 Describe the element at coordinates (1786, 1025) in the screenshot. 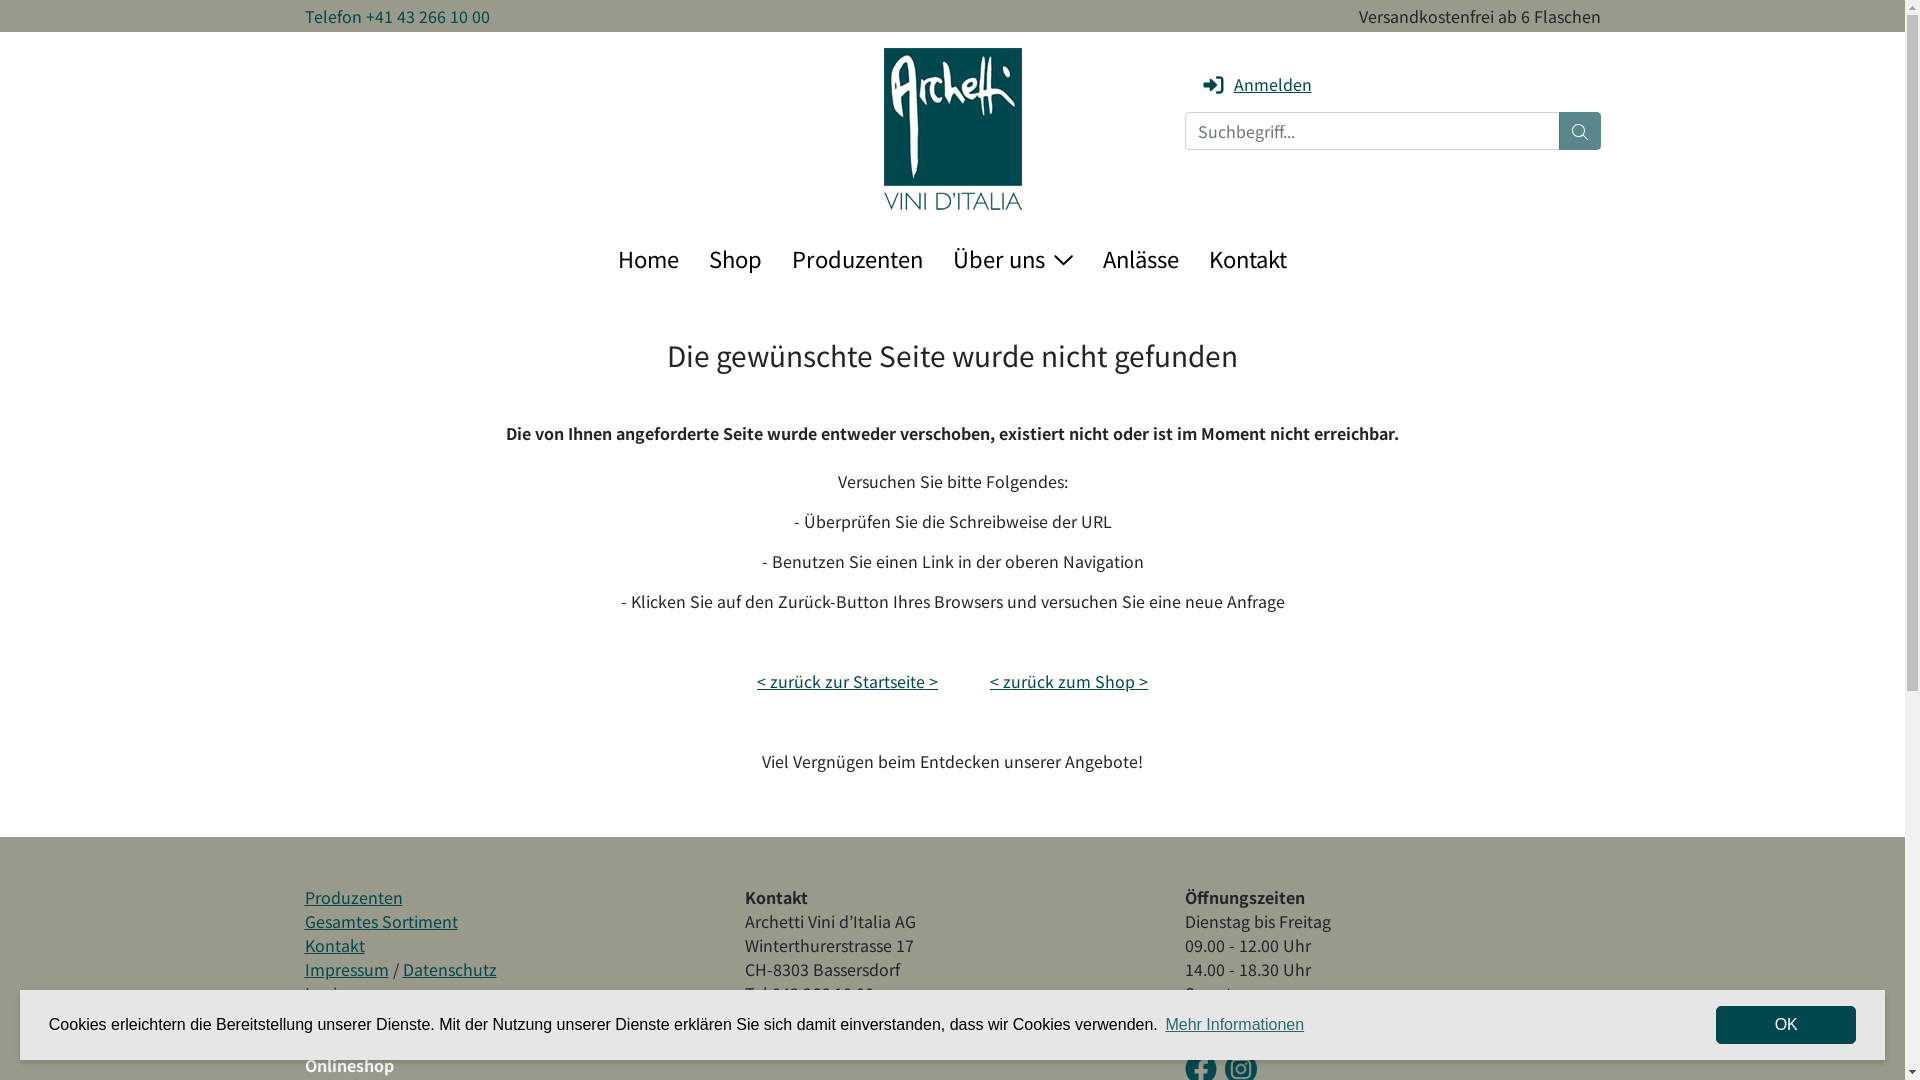

I see `OK` at that location.